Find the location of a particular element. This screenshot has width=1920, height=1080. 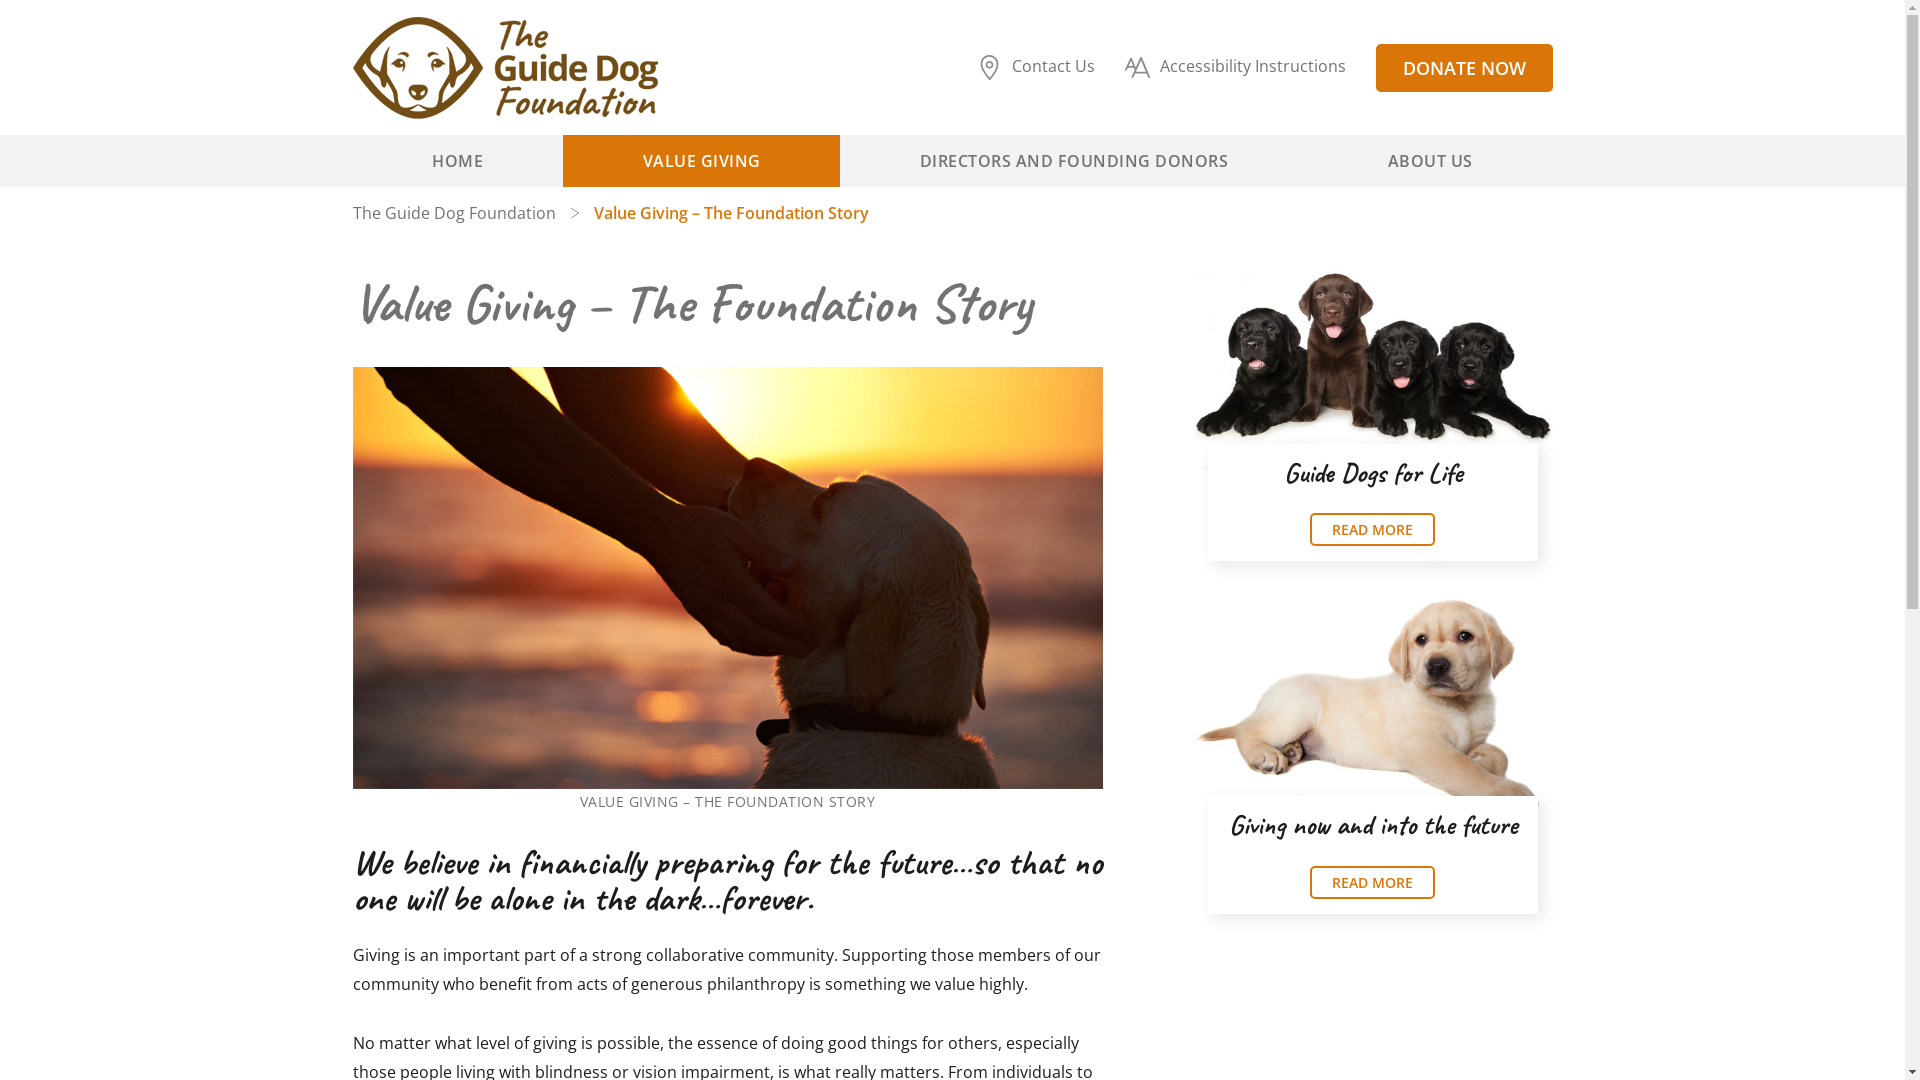

HOME is located at coordinates (457, 160).